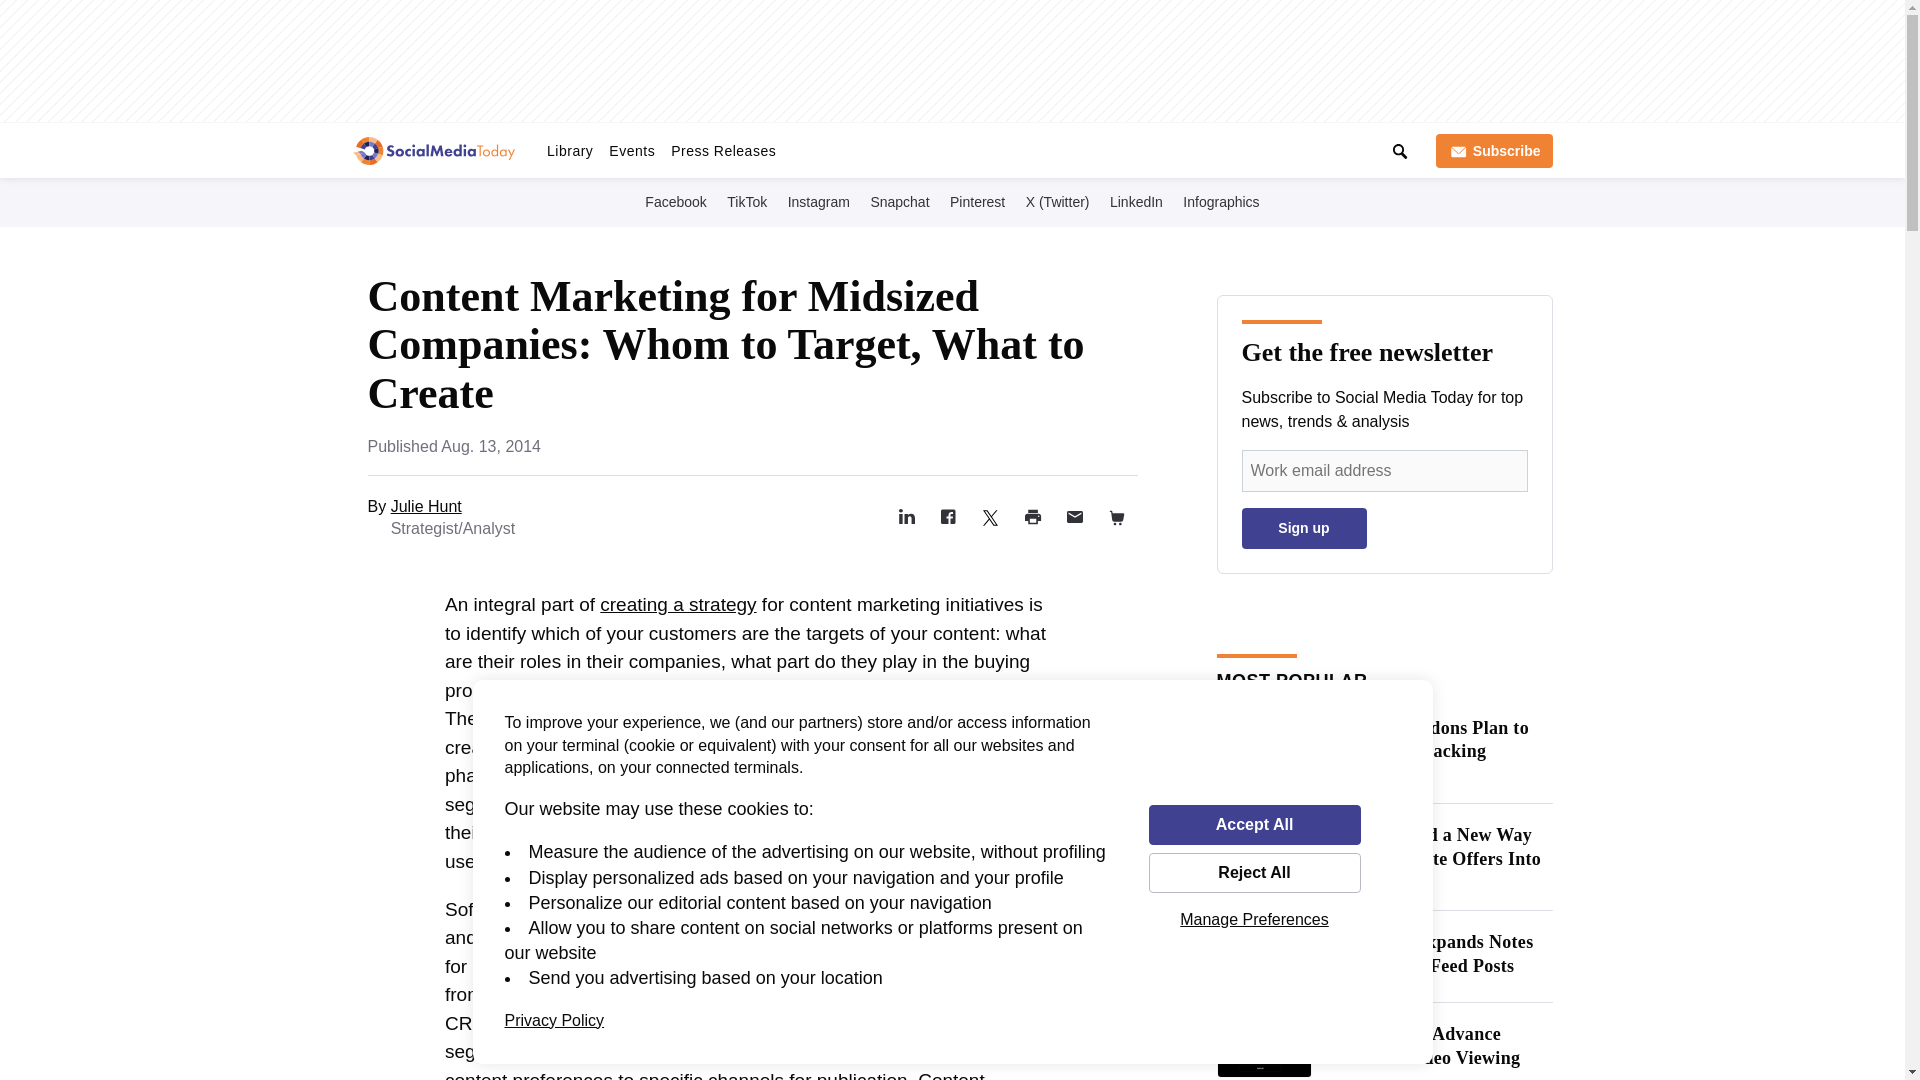 This screenshot has height=1080, width=1920. Describe the element at coordinates (570, 150) in the screenshot. I see `Library` at that location.